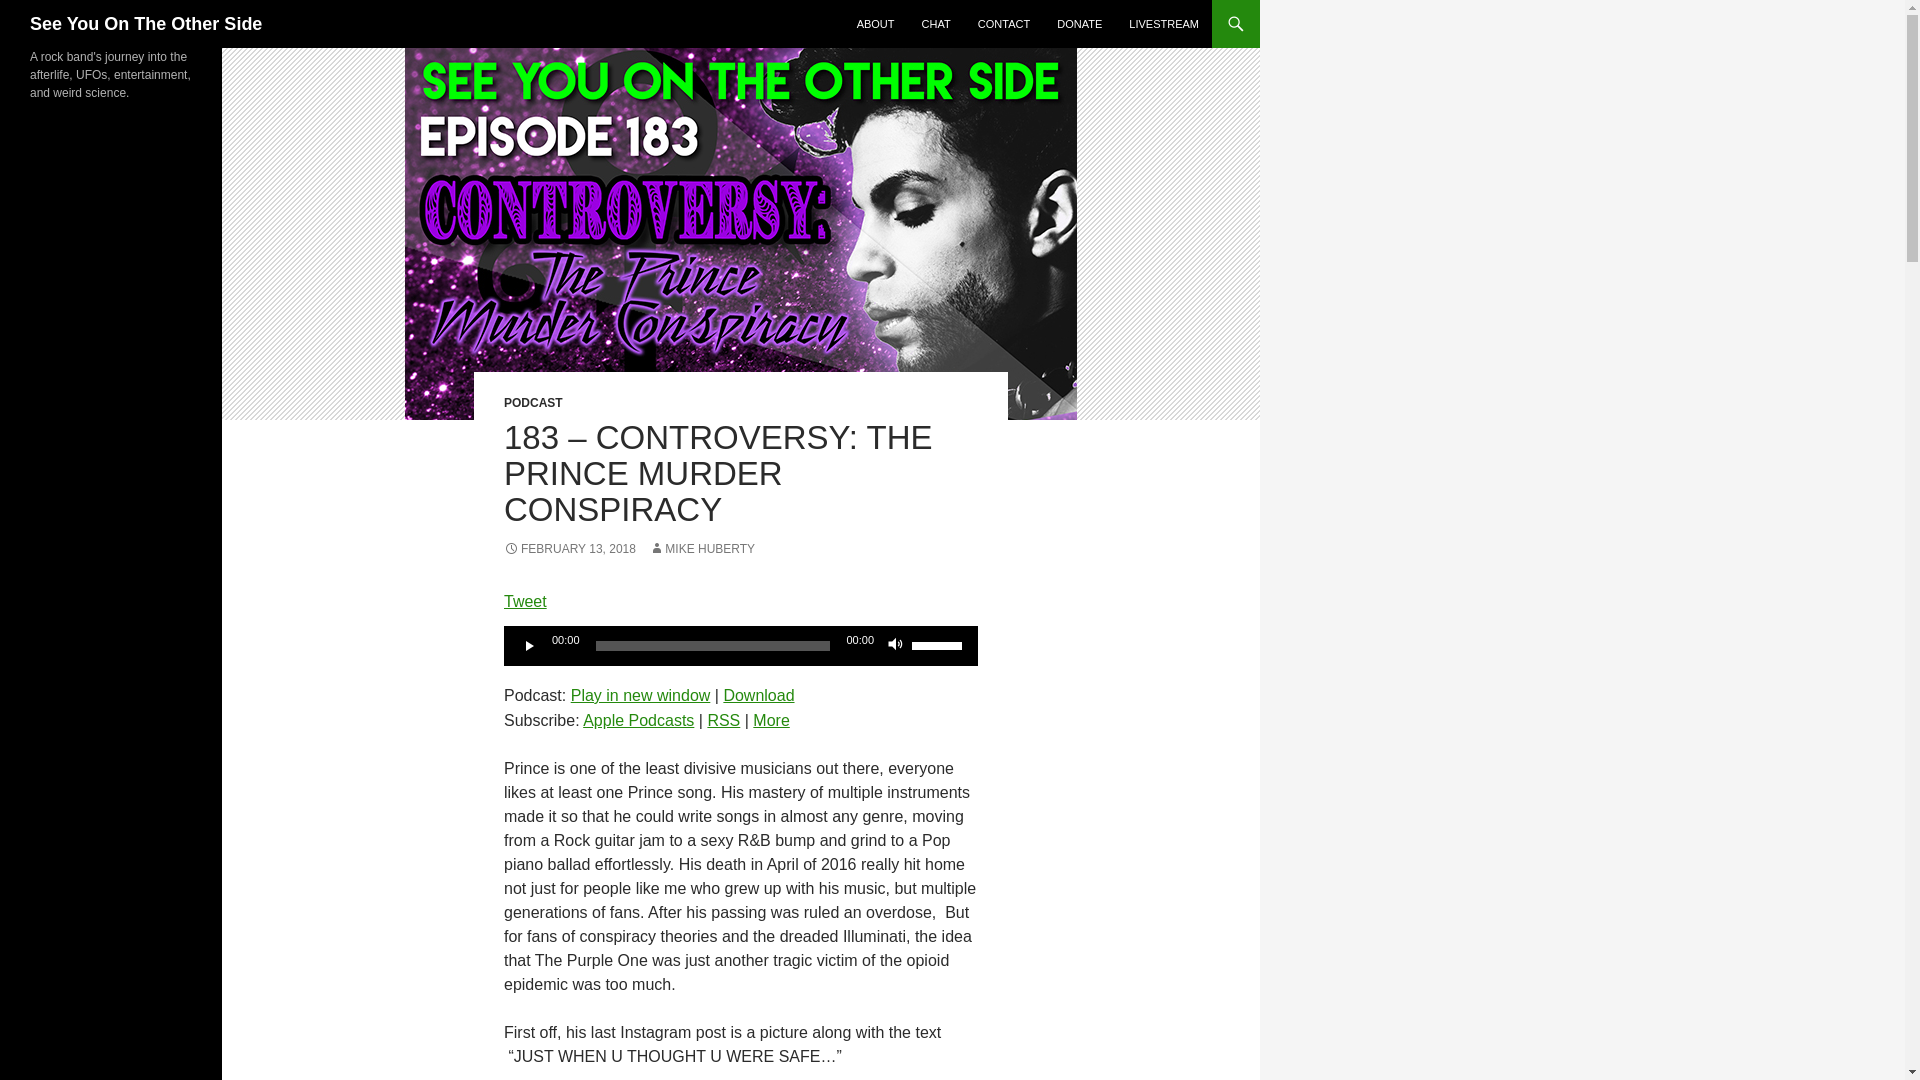  I want to click on More, so click(770, 720).